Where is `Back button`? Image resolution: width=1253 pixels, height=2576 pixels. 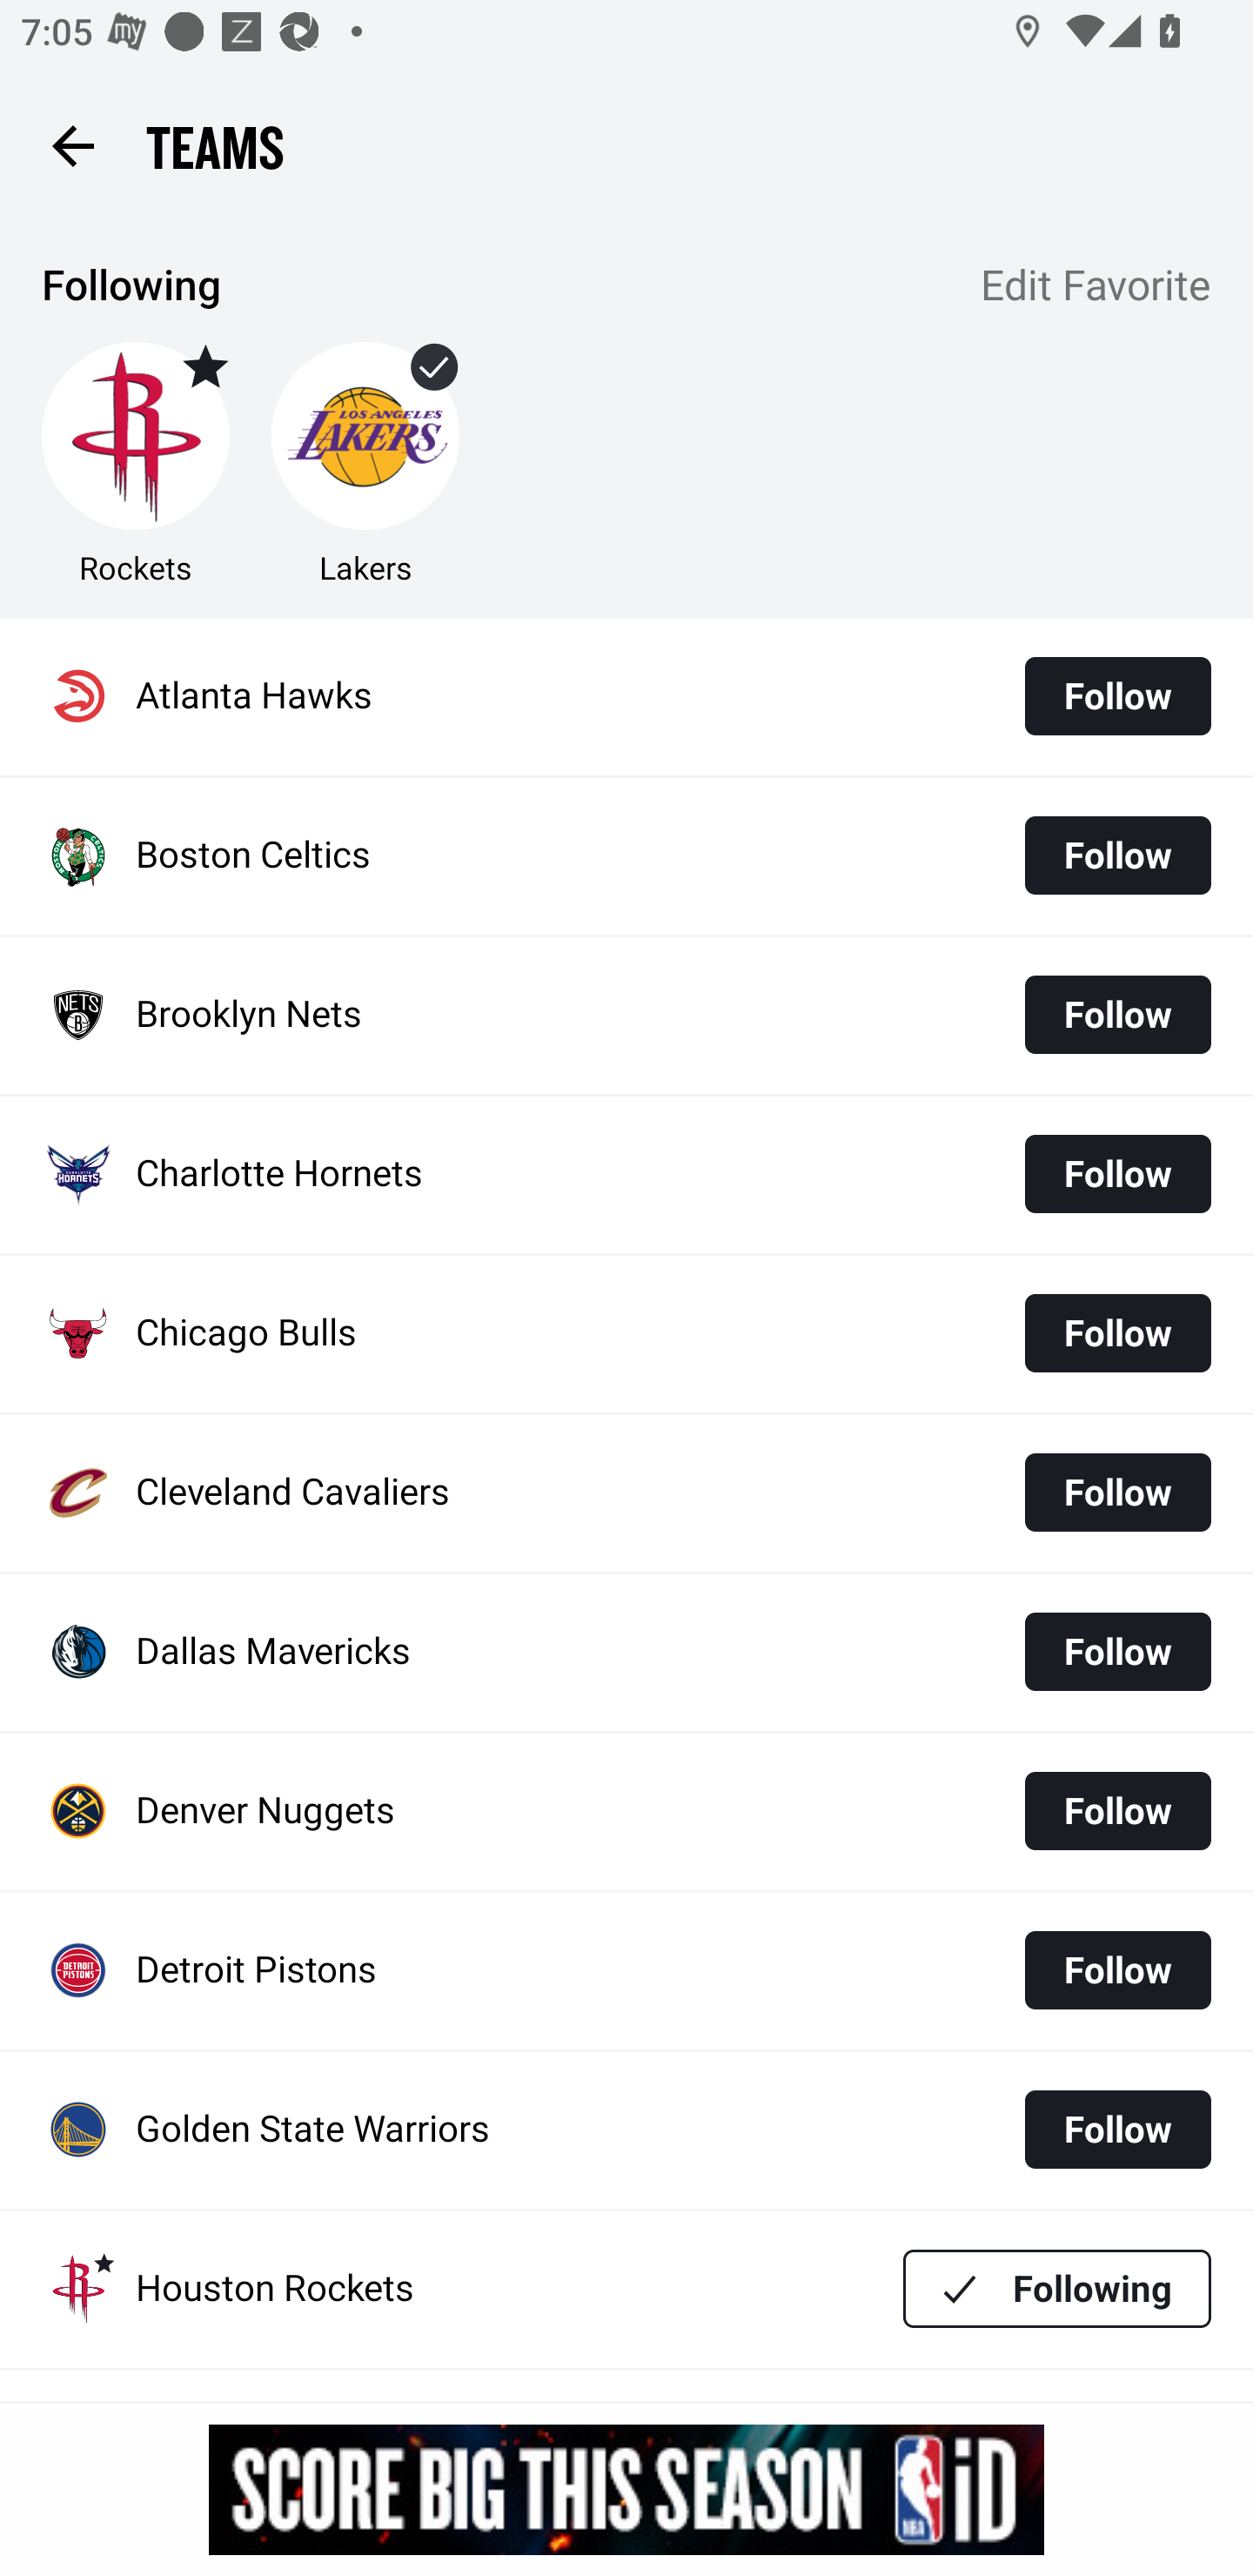
Back button is located at coordinates (72, 144).